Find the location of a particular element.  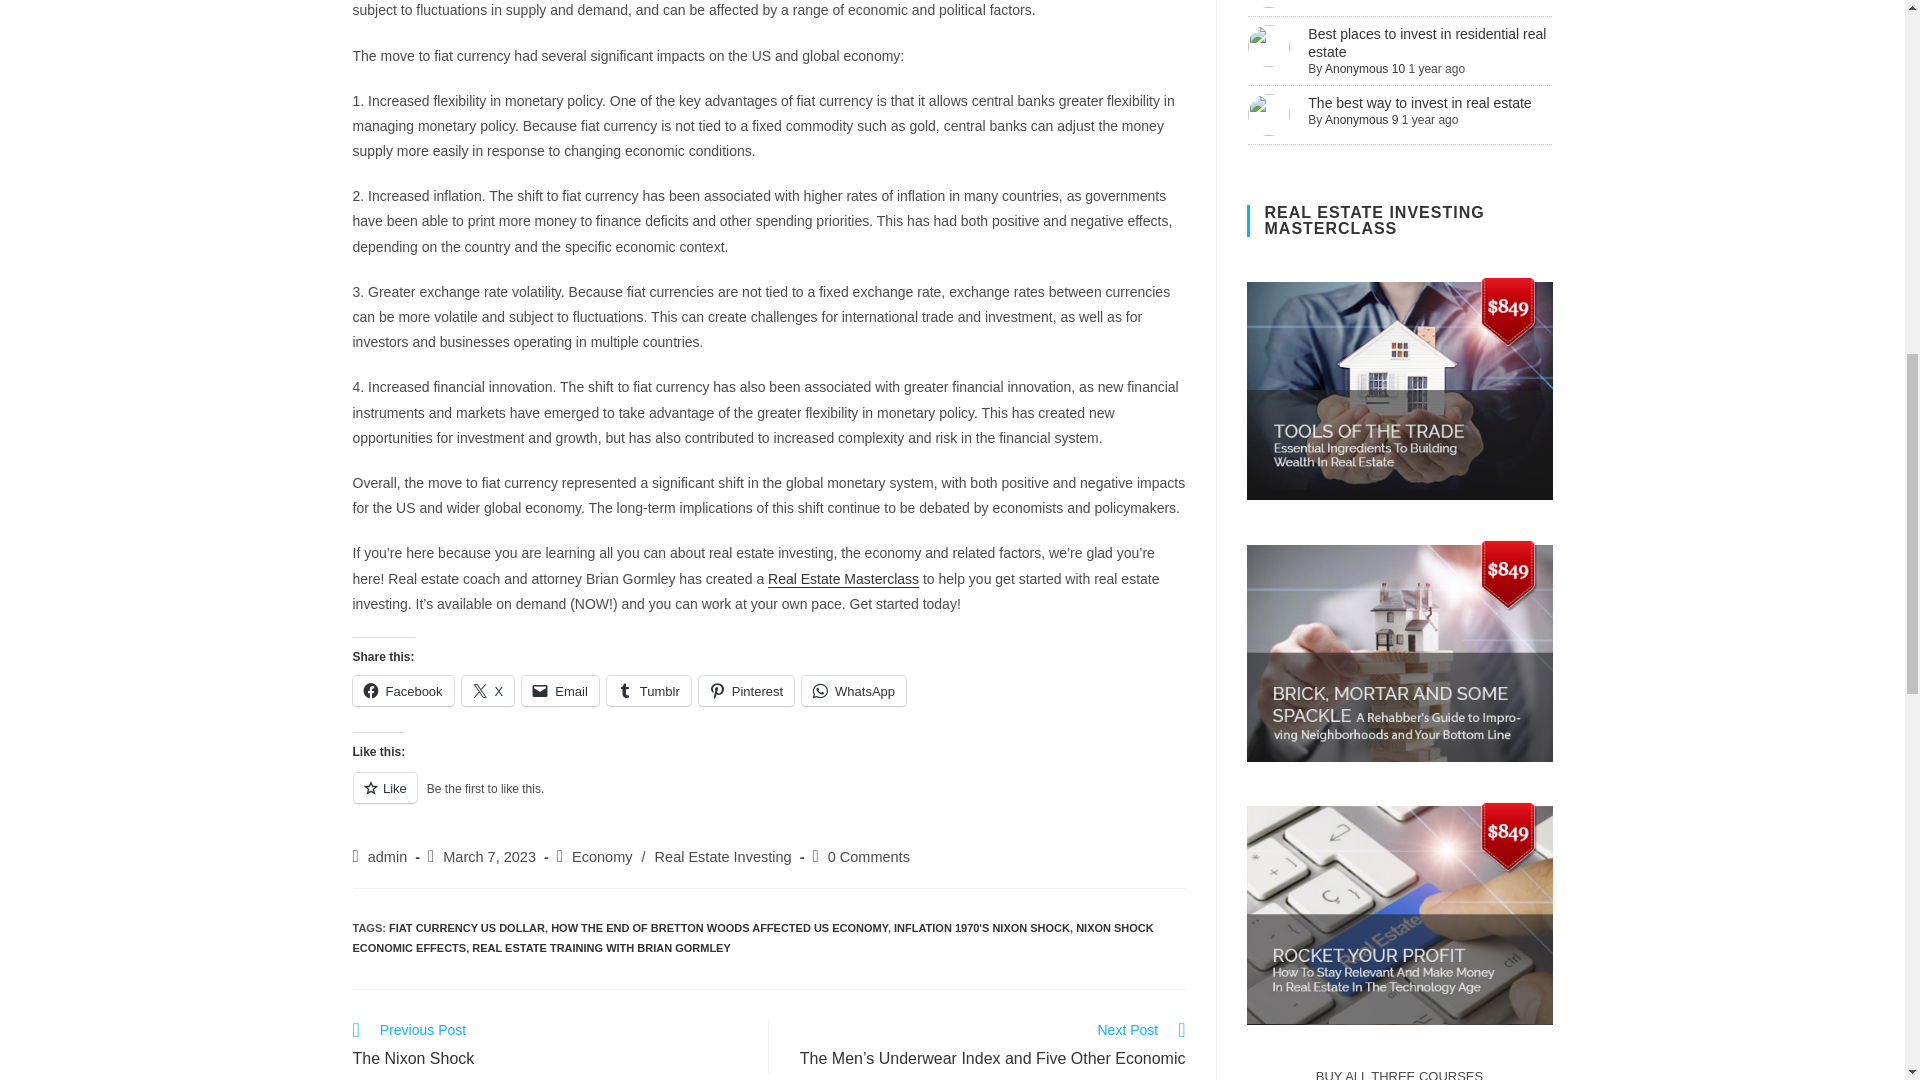

Best places to invest in residential real estate is located at coordinates (1426, 42).